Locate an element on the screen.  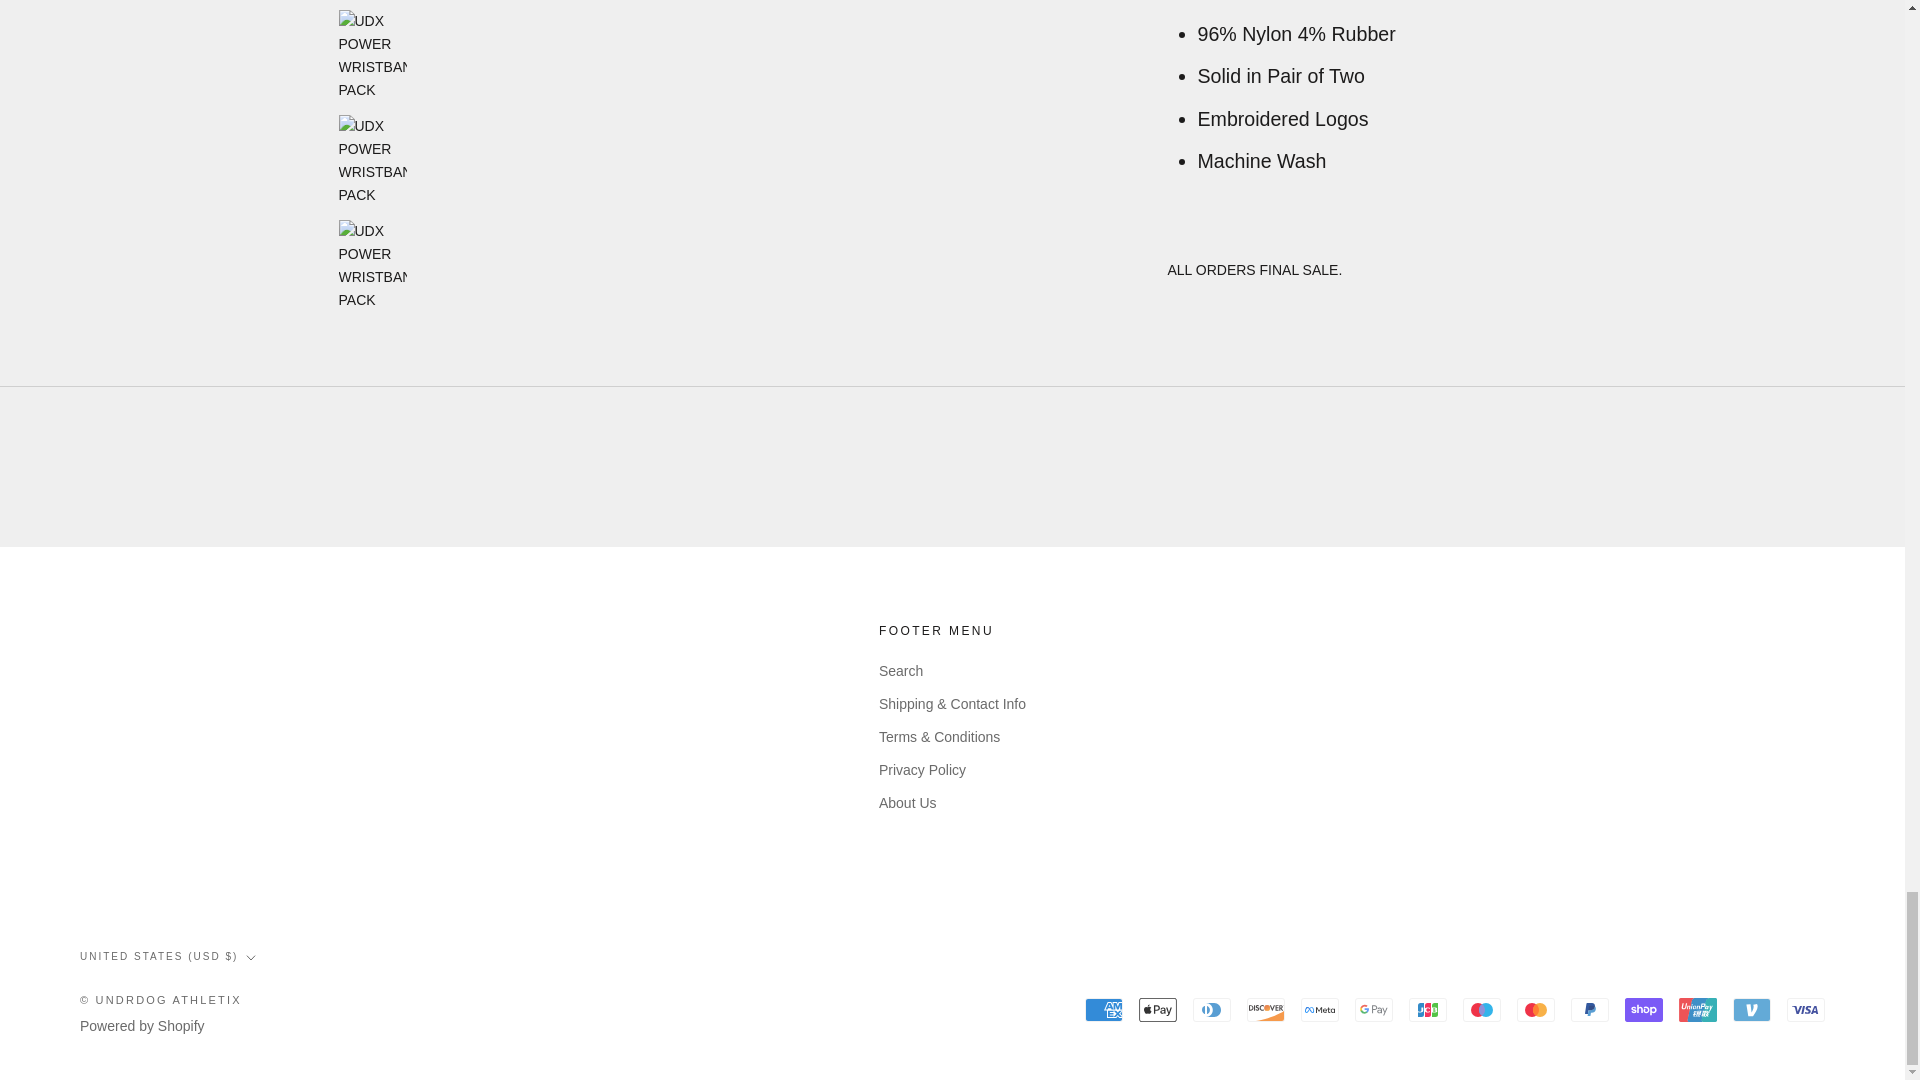
Diners Club is located at coordinates (1211, 1008).